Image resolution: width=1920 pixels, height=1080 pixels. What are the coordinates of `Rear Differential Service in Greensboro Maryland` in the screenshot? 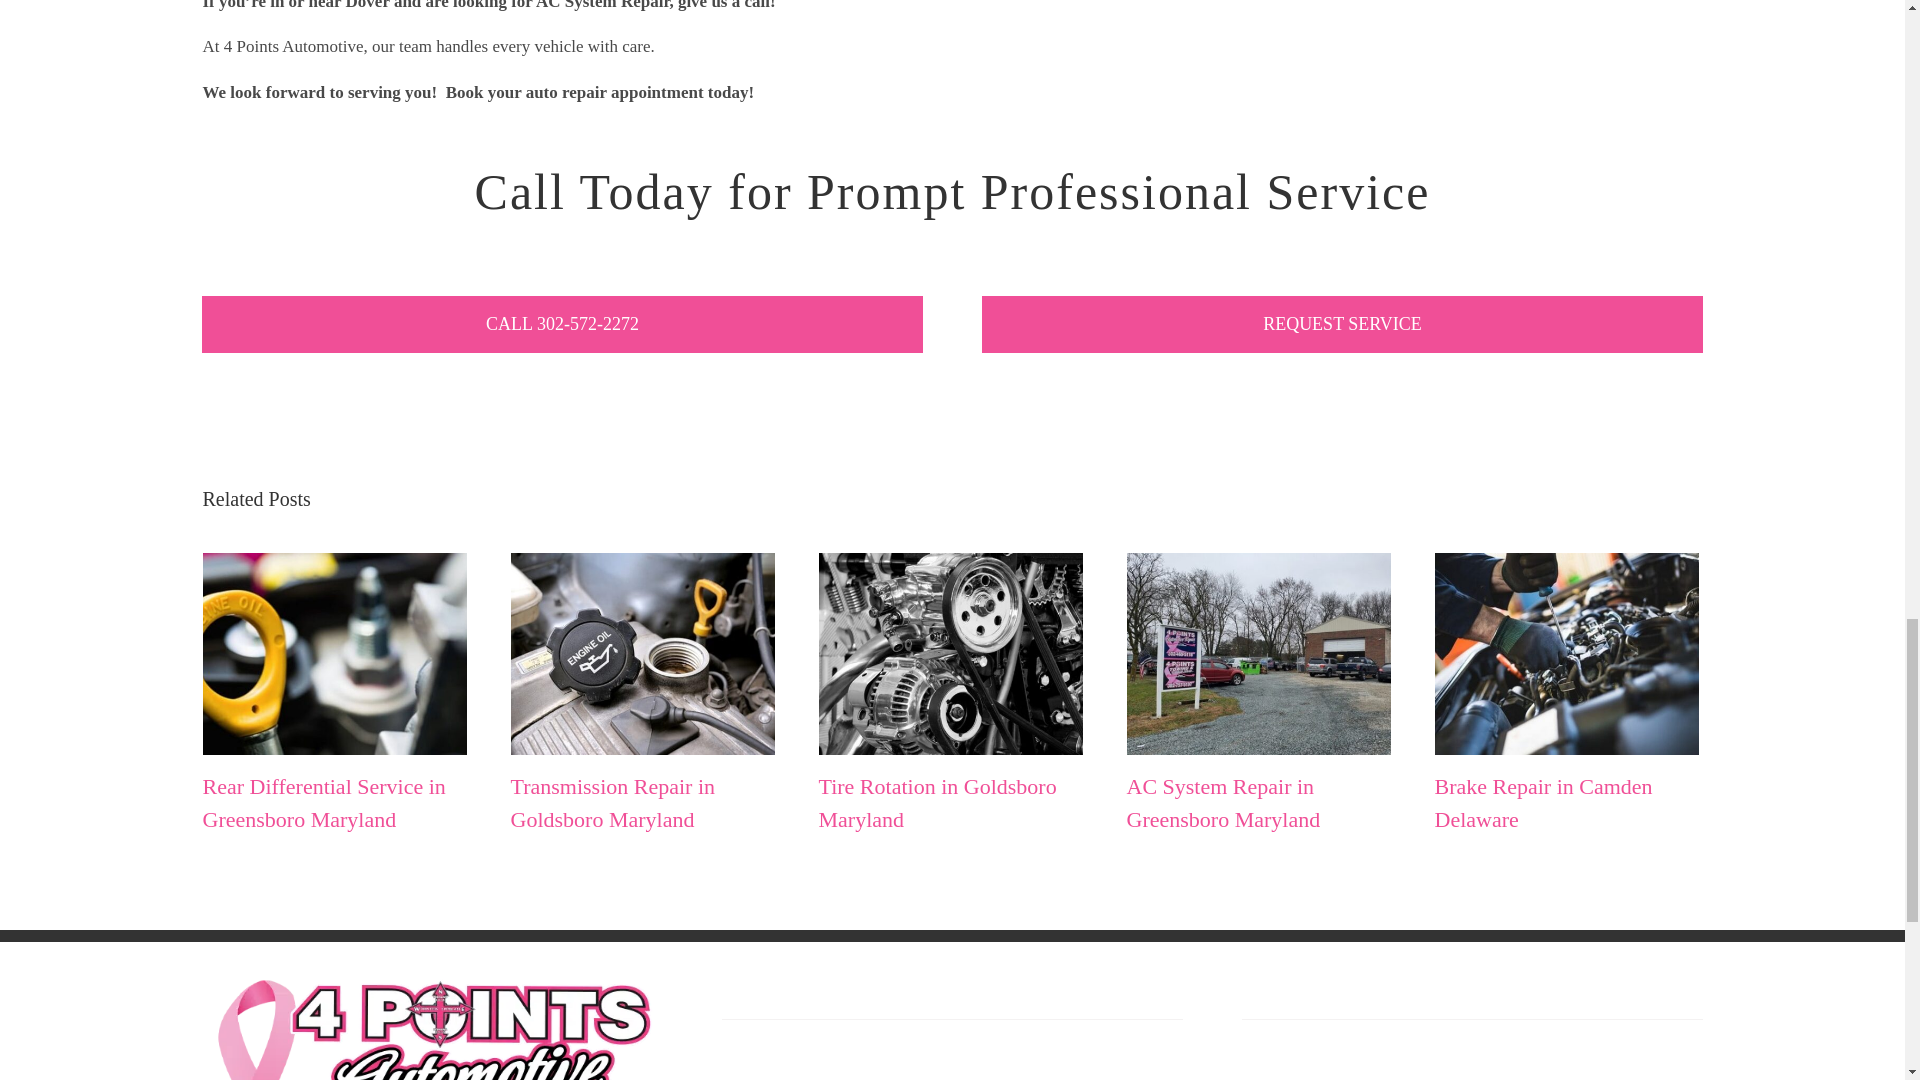 It's located at (323, 802).